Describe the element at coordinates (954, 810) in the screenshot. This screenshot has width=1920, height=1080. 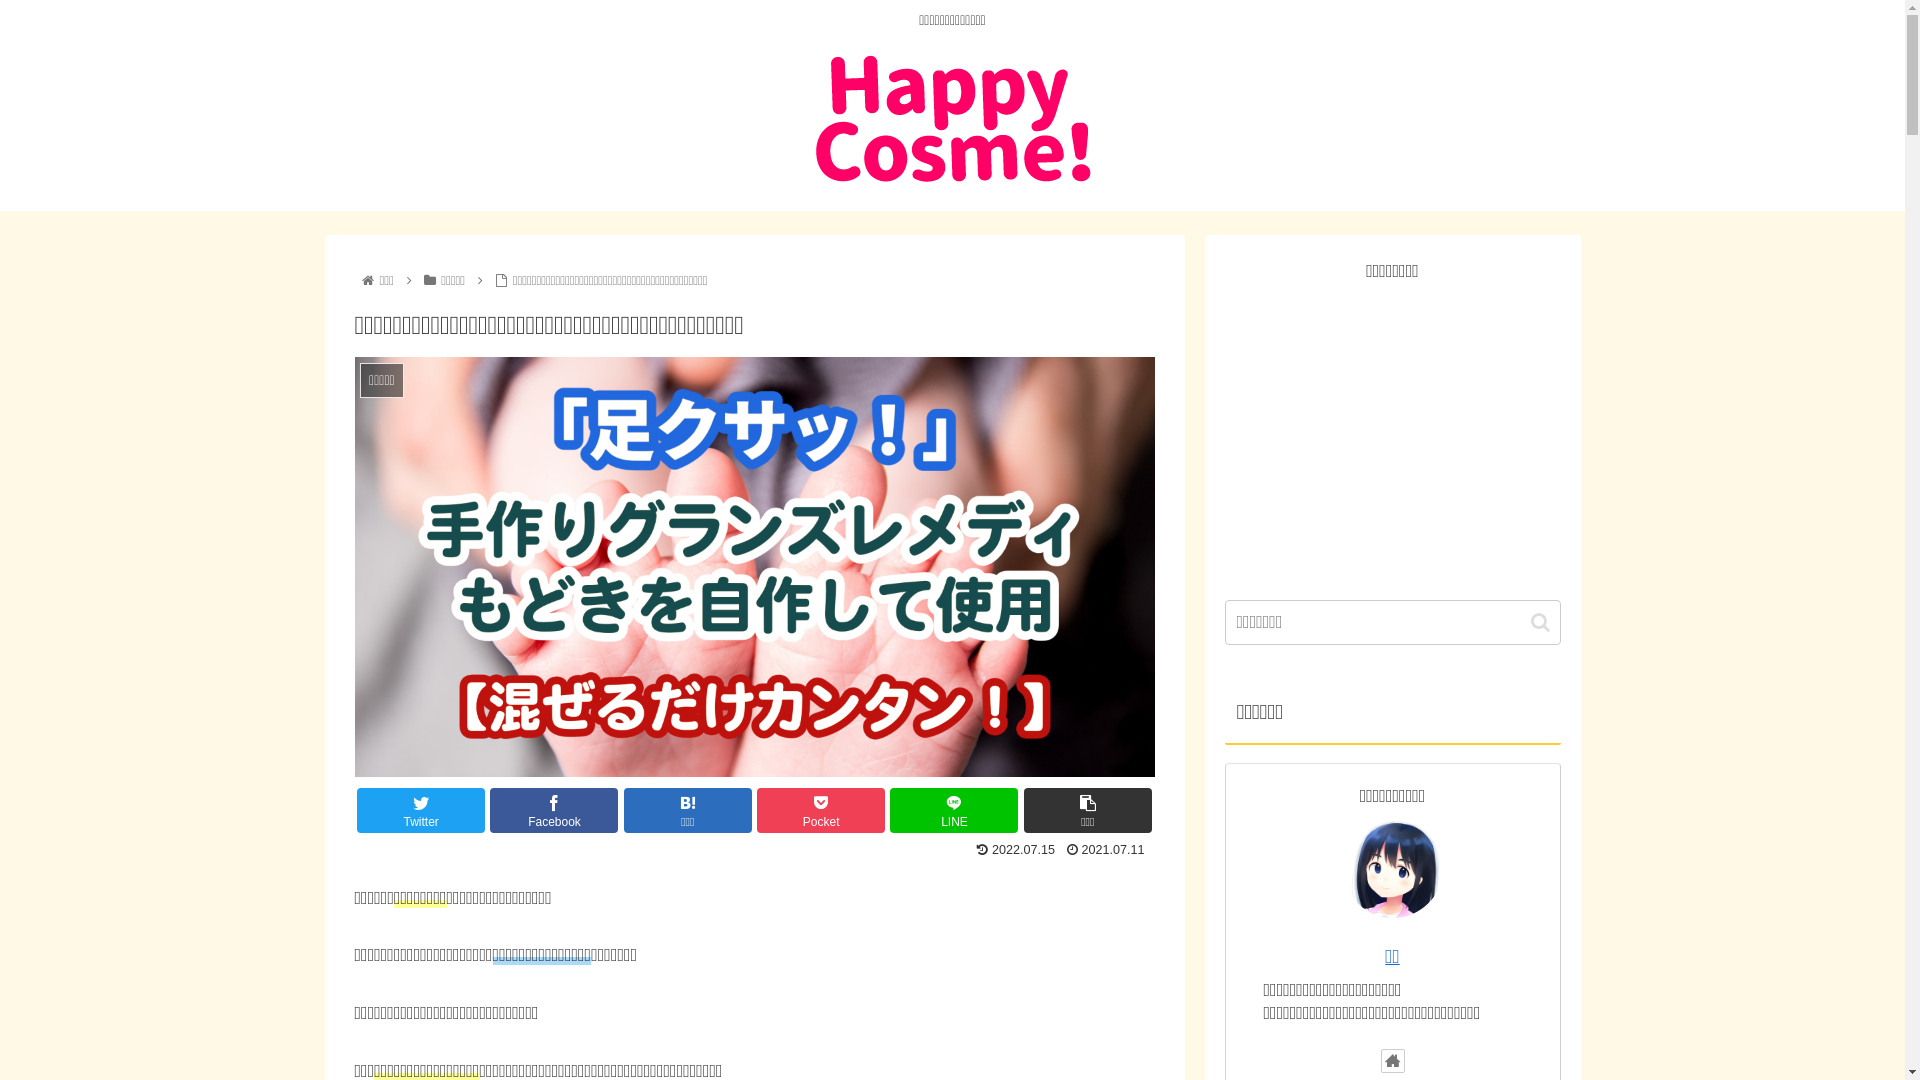
I see `LINE` at that location.